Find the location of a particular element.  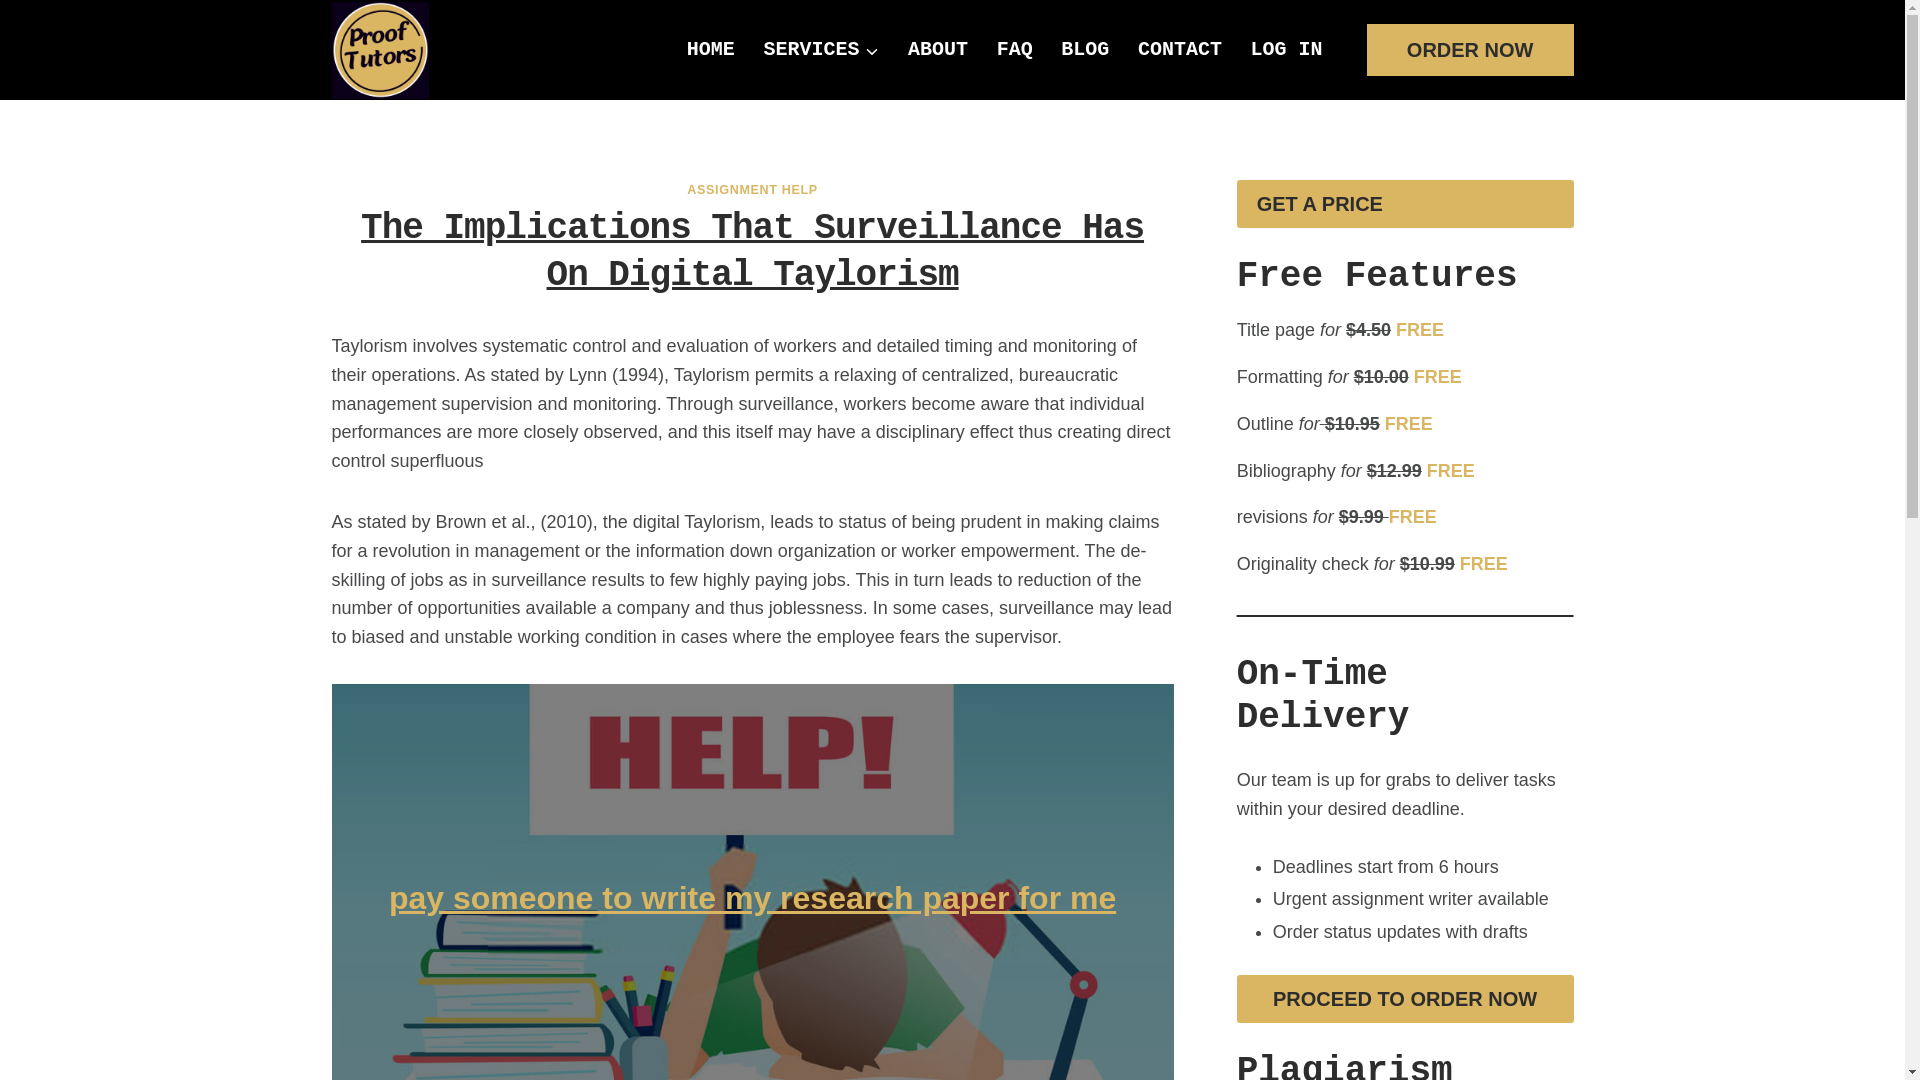

BLOG is located at coordinates (1084, 49).